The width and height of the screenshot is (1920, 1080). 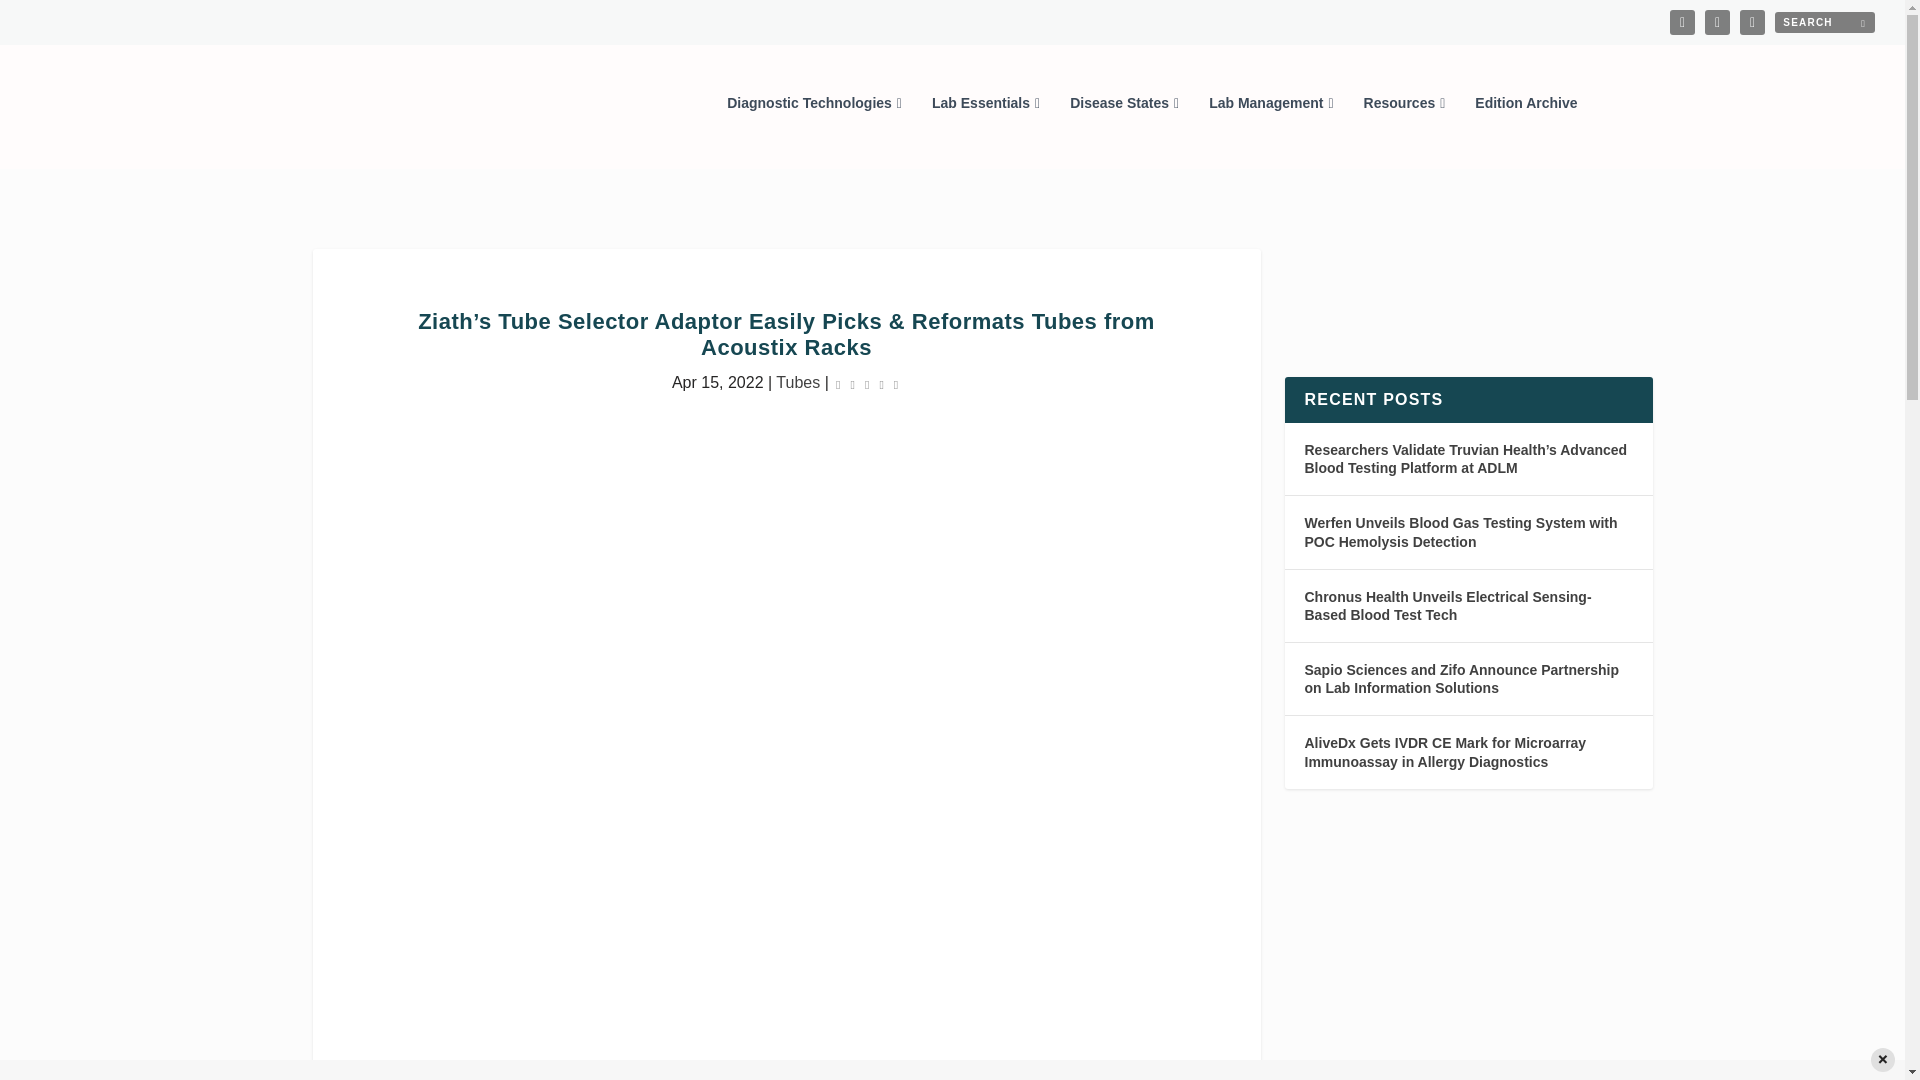 What do you see at coordinates (814, 130) in the screenshot?
I see `Diagnostic Technologies` at bounding box center [814, 130].